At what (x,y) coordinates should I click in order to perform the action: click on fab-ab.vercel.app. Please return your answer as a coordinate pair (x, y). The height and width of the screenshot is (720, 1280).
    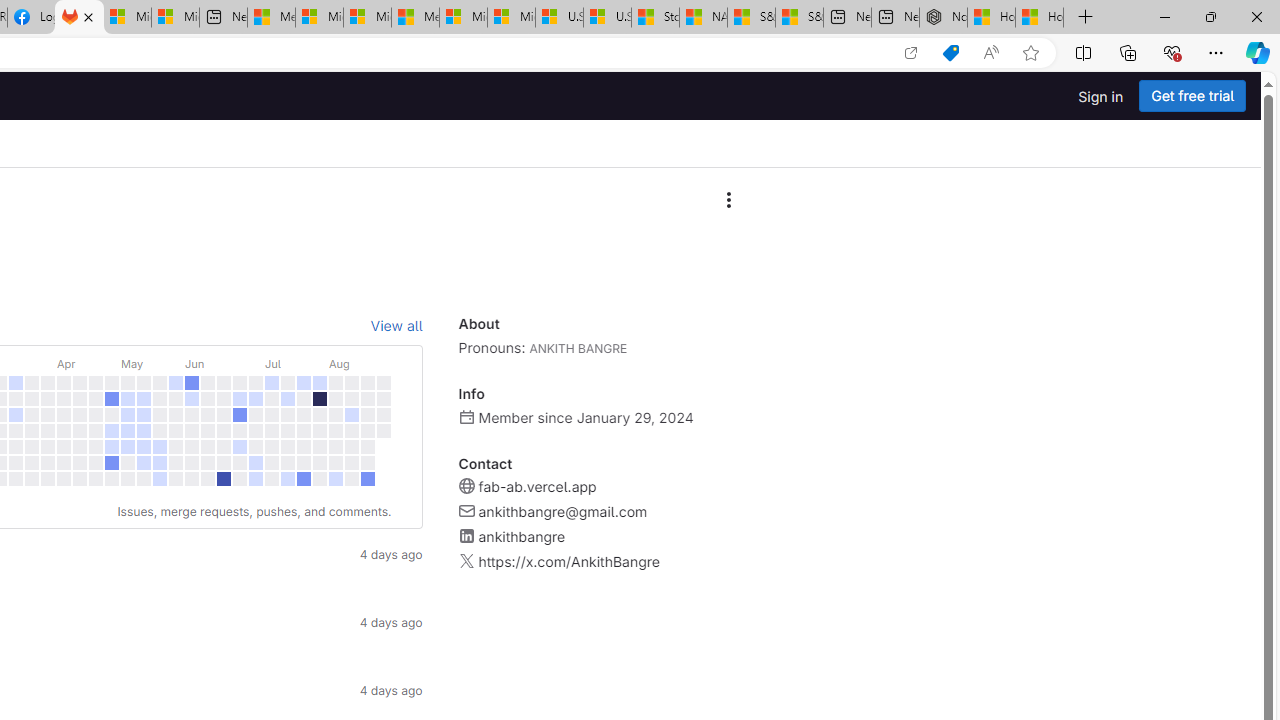
    Looking at the image, I should click on (536, 486).